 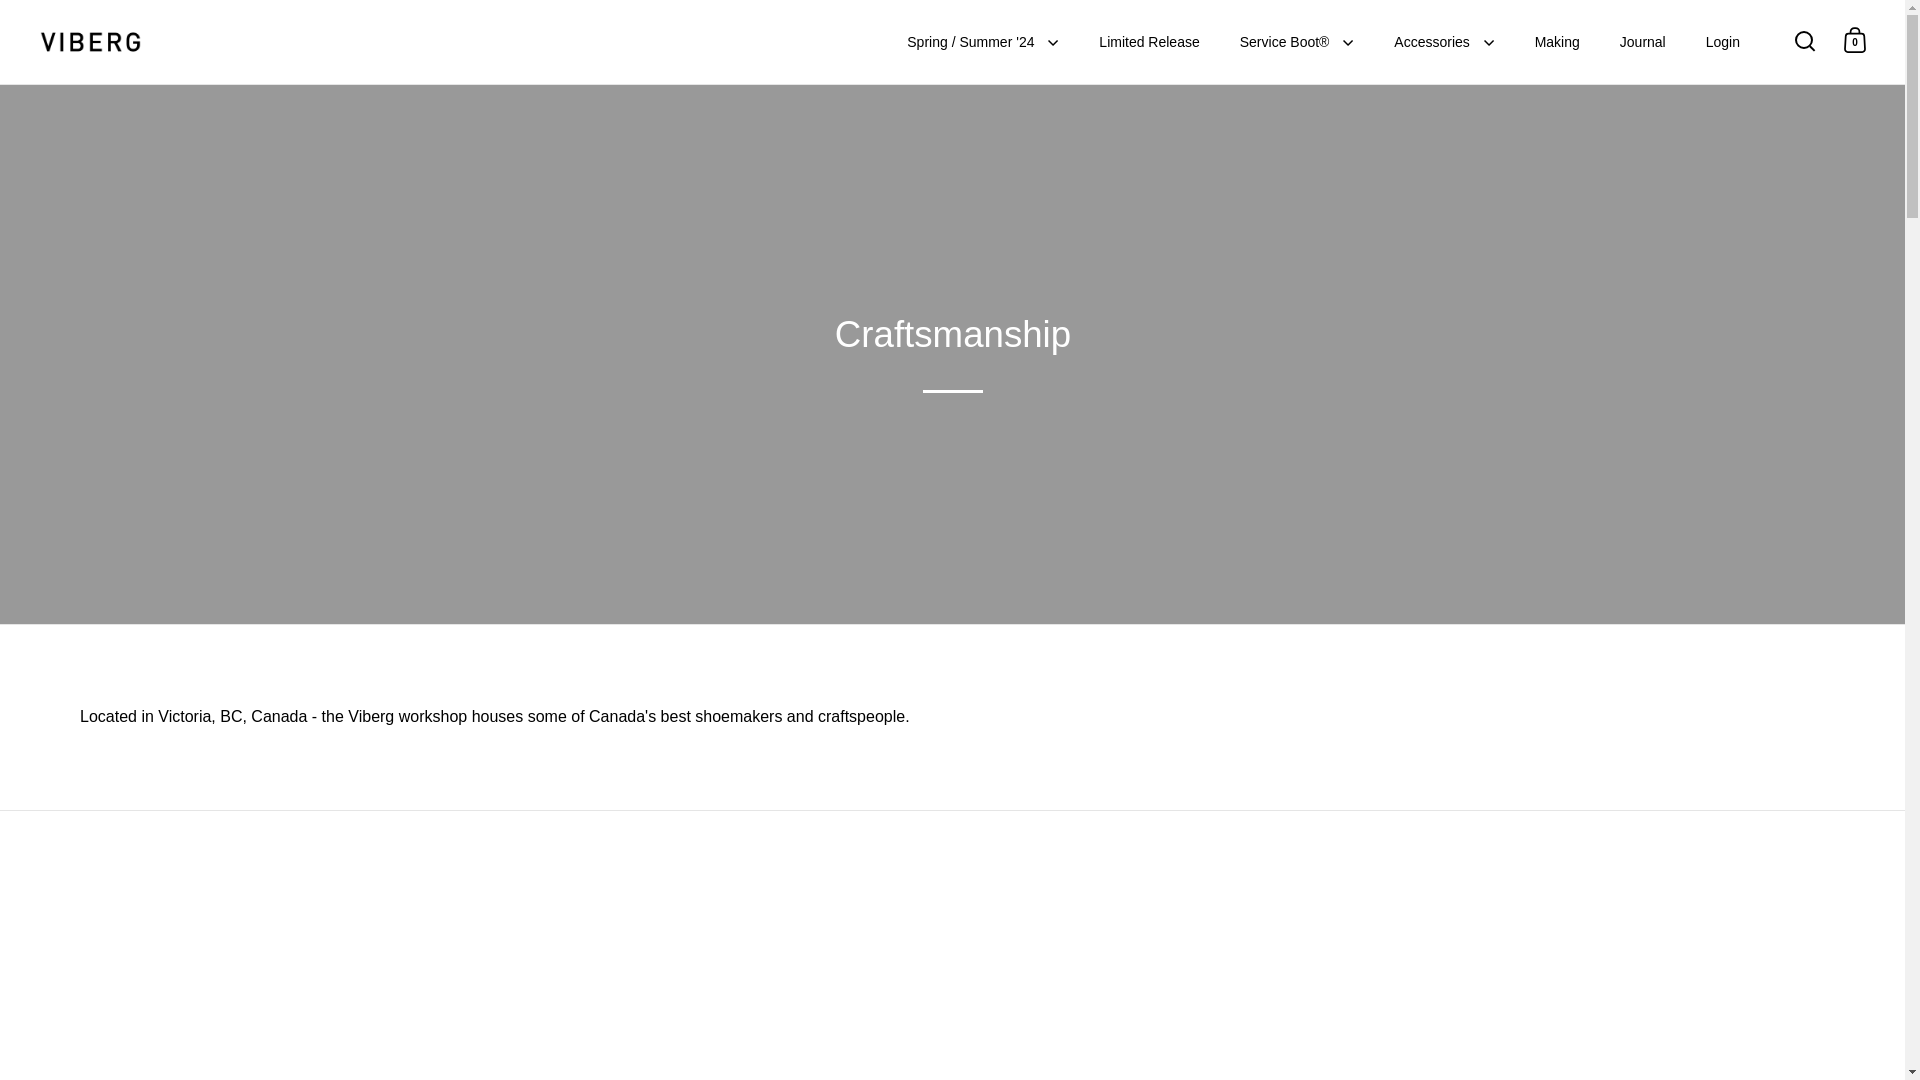 I want to click on Accessories, so click(x=1444, y=42).